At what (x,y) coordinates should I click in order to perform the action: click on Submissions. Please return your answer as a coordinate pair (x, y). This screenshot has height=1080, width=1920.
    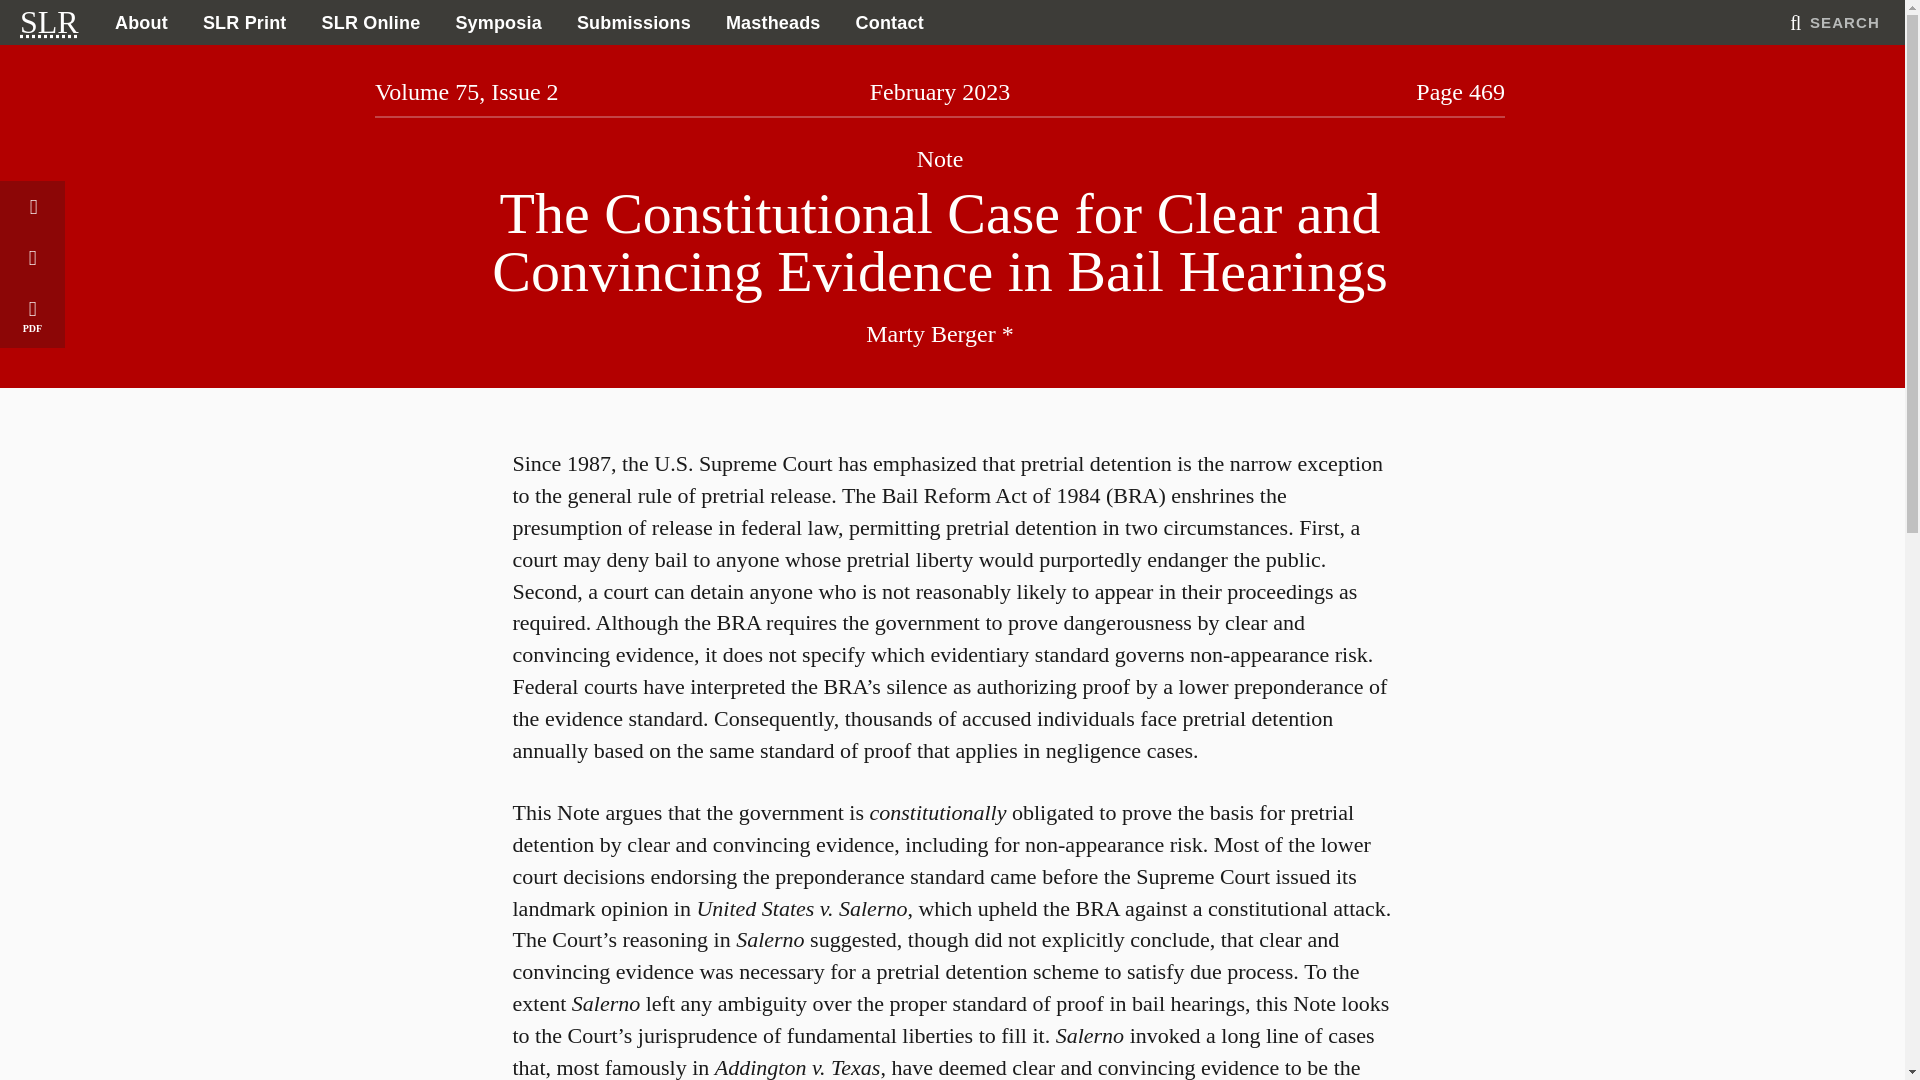
    Looking at the image, I should click on (634, 23).